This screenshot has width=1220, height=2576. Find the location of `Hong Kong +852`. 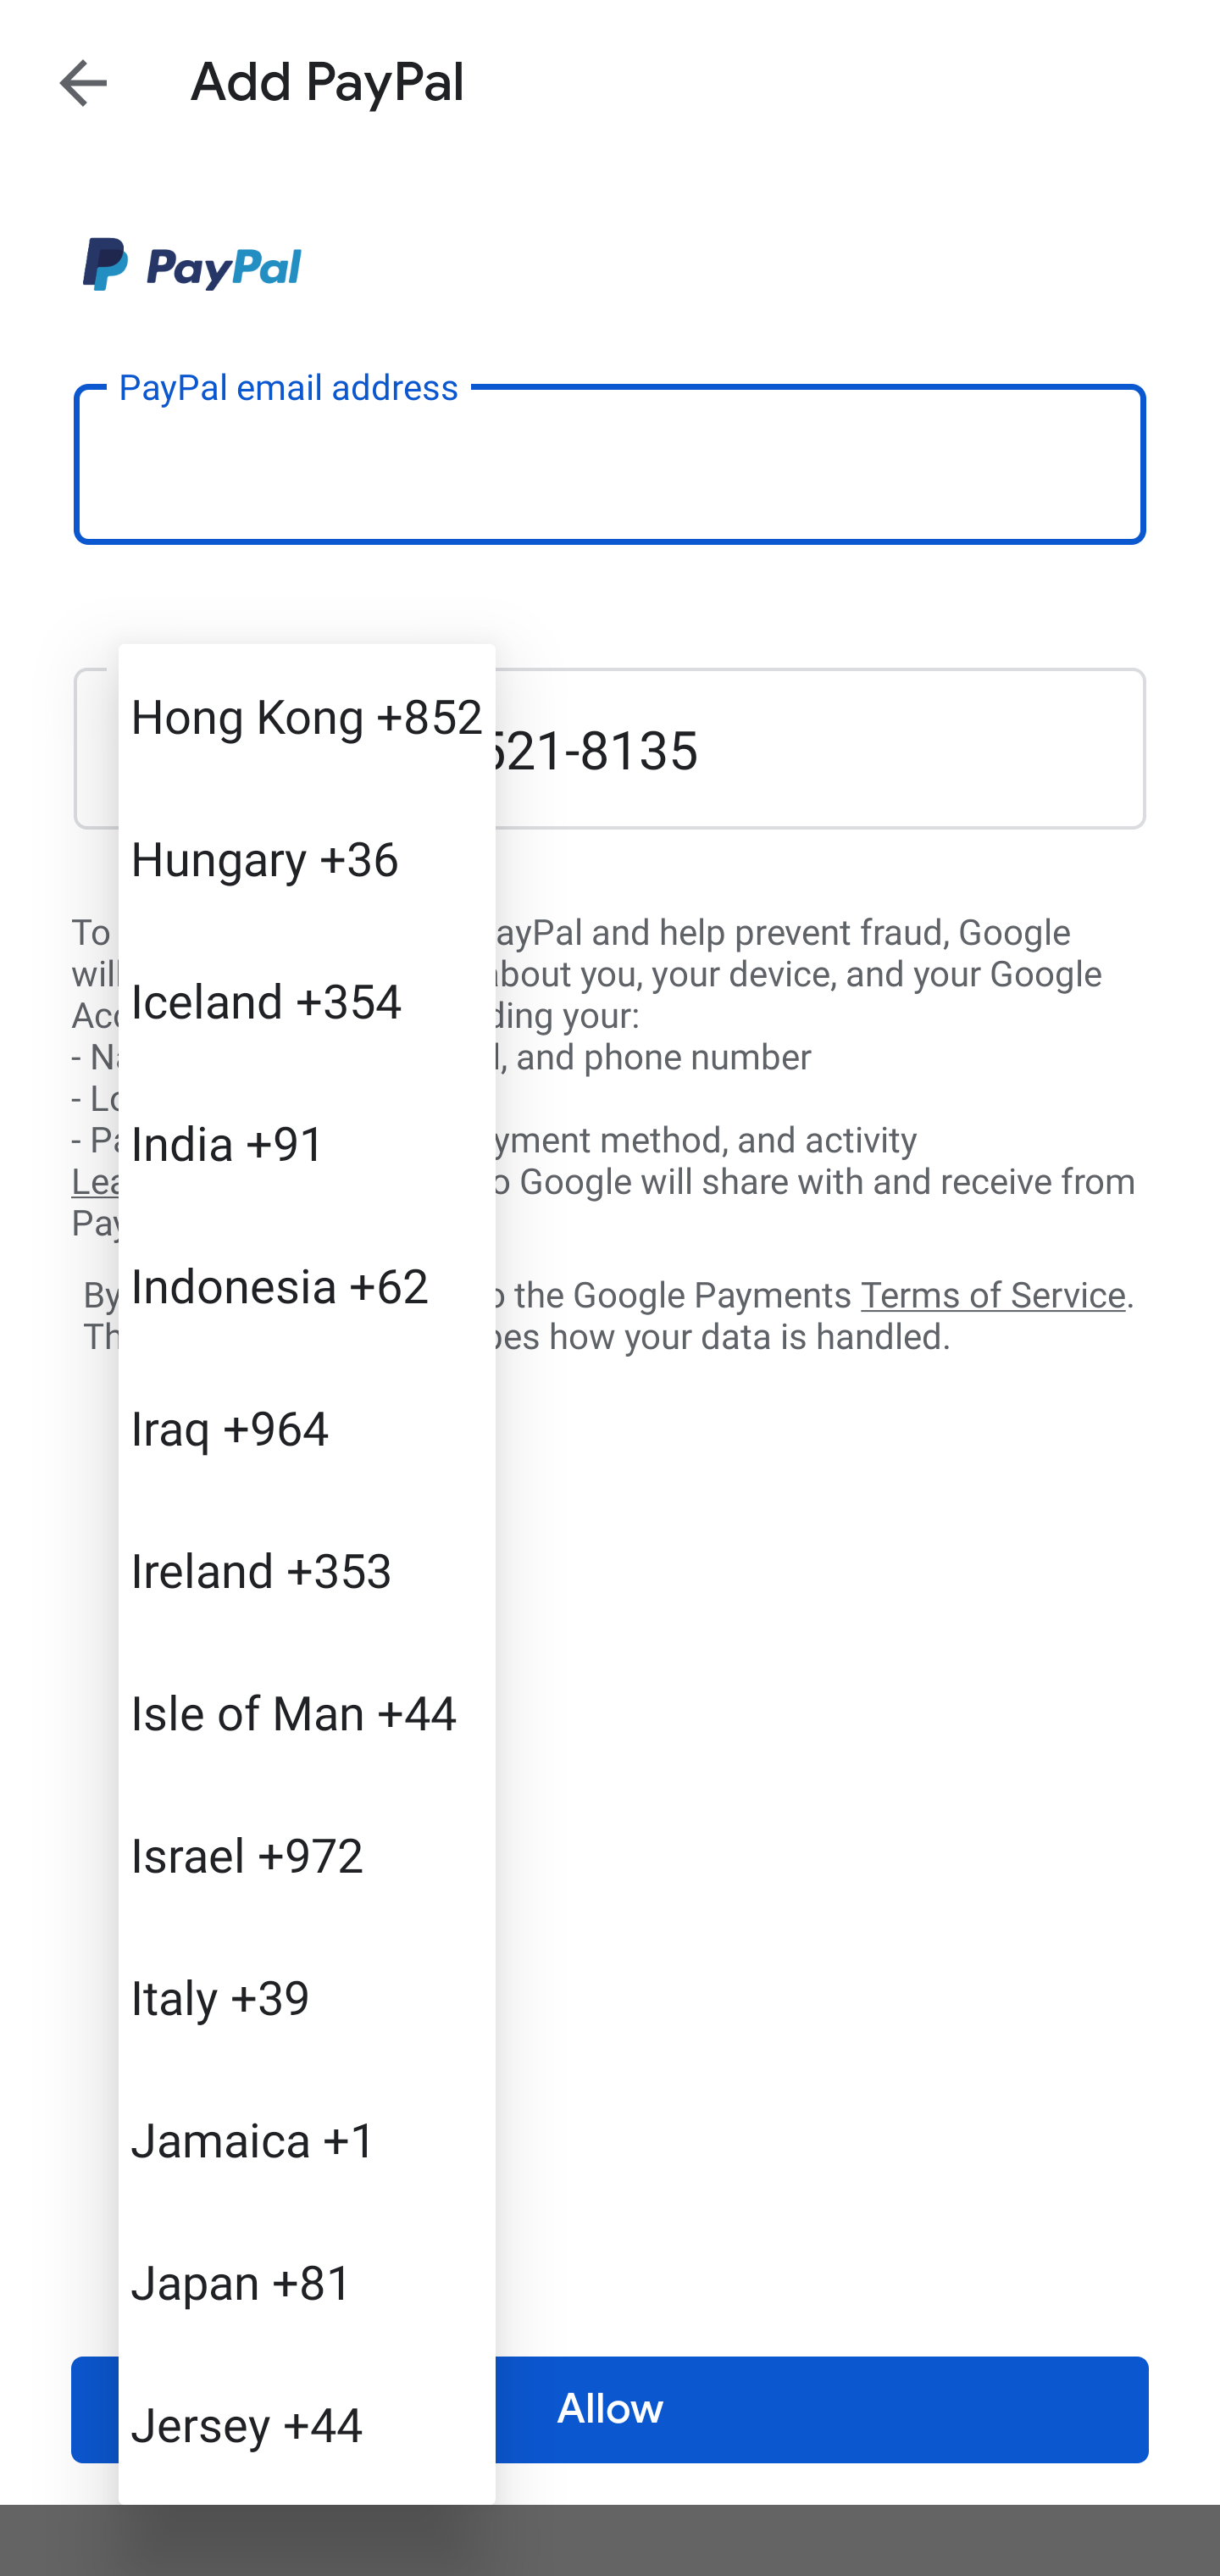

Hong Kong +852 is located at coordinates (307, 715).